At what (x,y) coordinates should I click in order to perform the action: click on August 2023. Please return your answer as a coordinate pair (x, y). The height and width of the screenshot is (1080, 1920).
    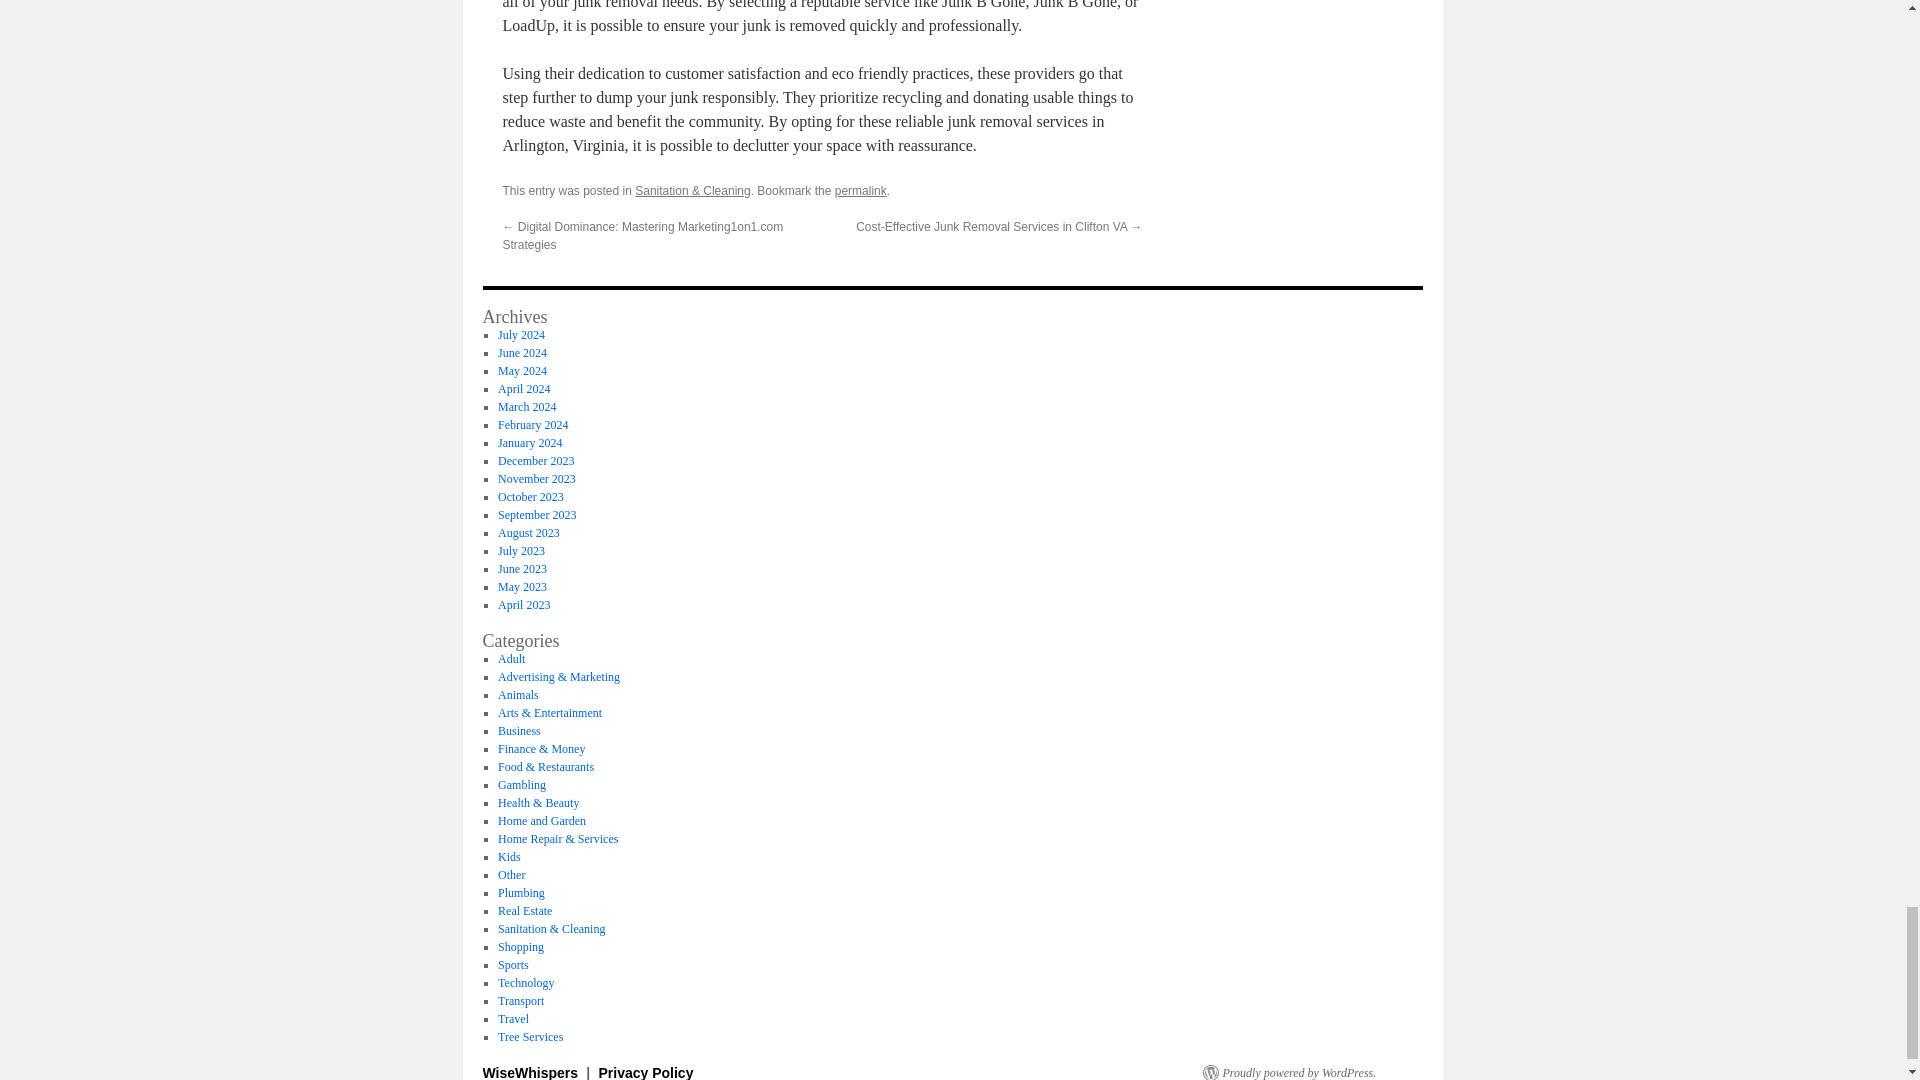
    Looking at the image, I should click on (528, 532).